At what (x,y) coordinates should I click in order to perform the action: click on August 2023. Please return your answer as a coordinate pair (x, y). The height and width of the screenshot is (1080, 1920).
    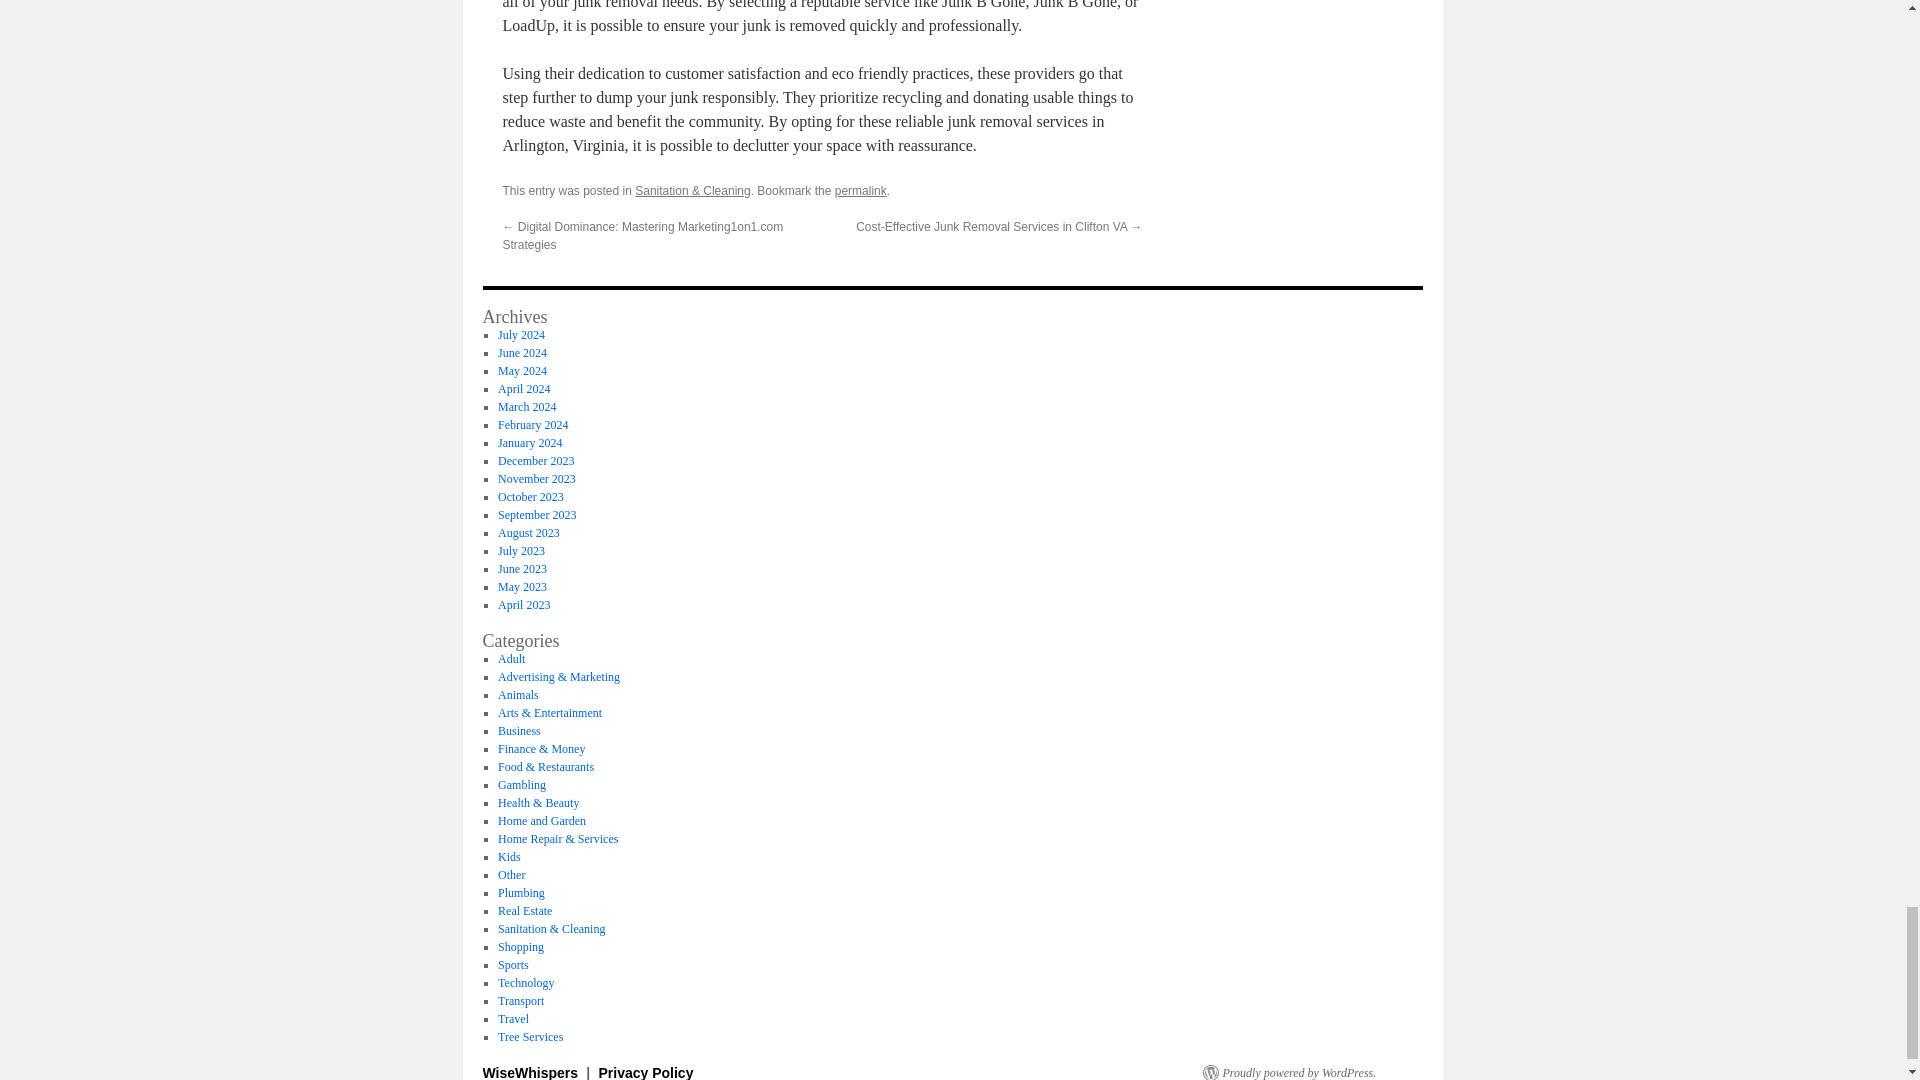
    Looking at the image, I should click on (528, 532).